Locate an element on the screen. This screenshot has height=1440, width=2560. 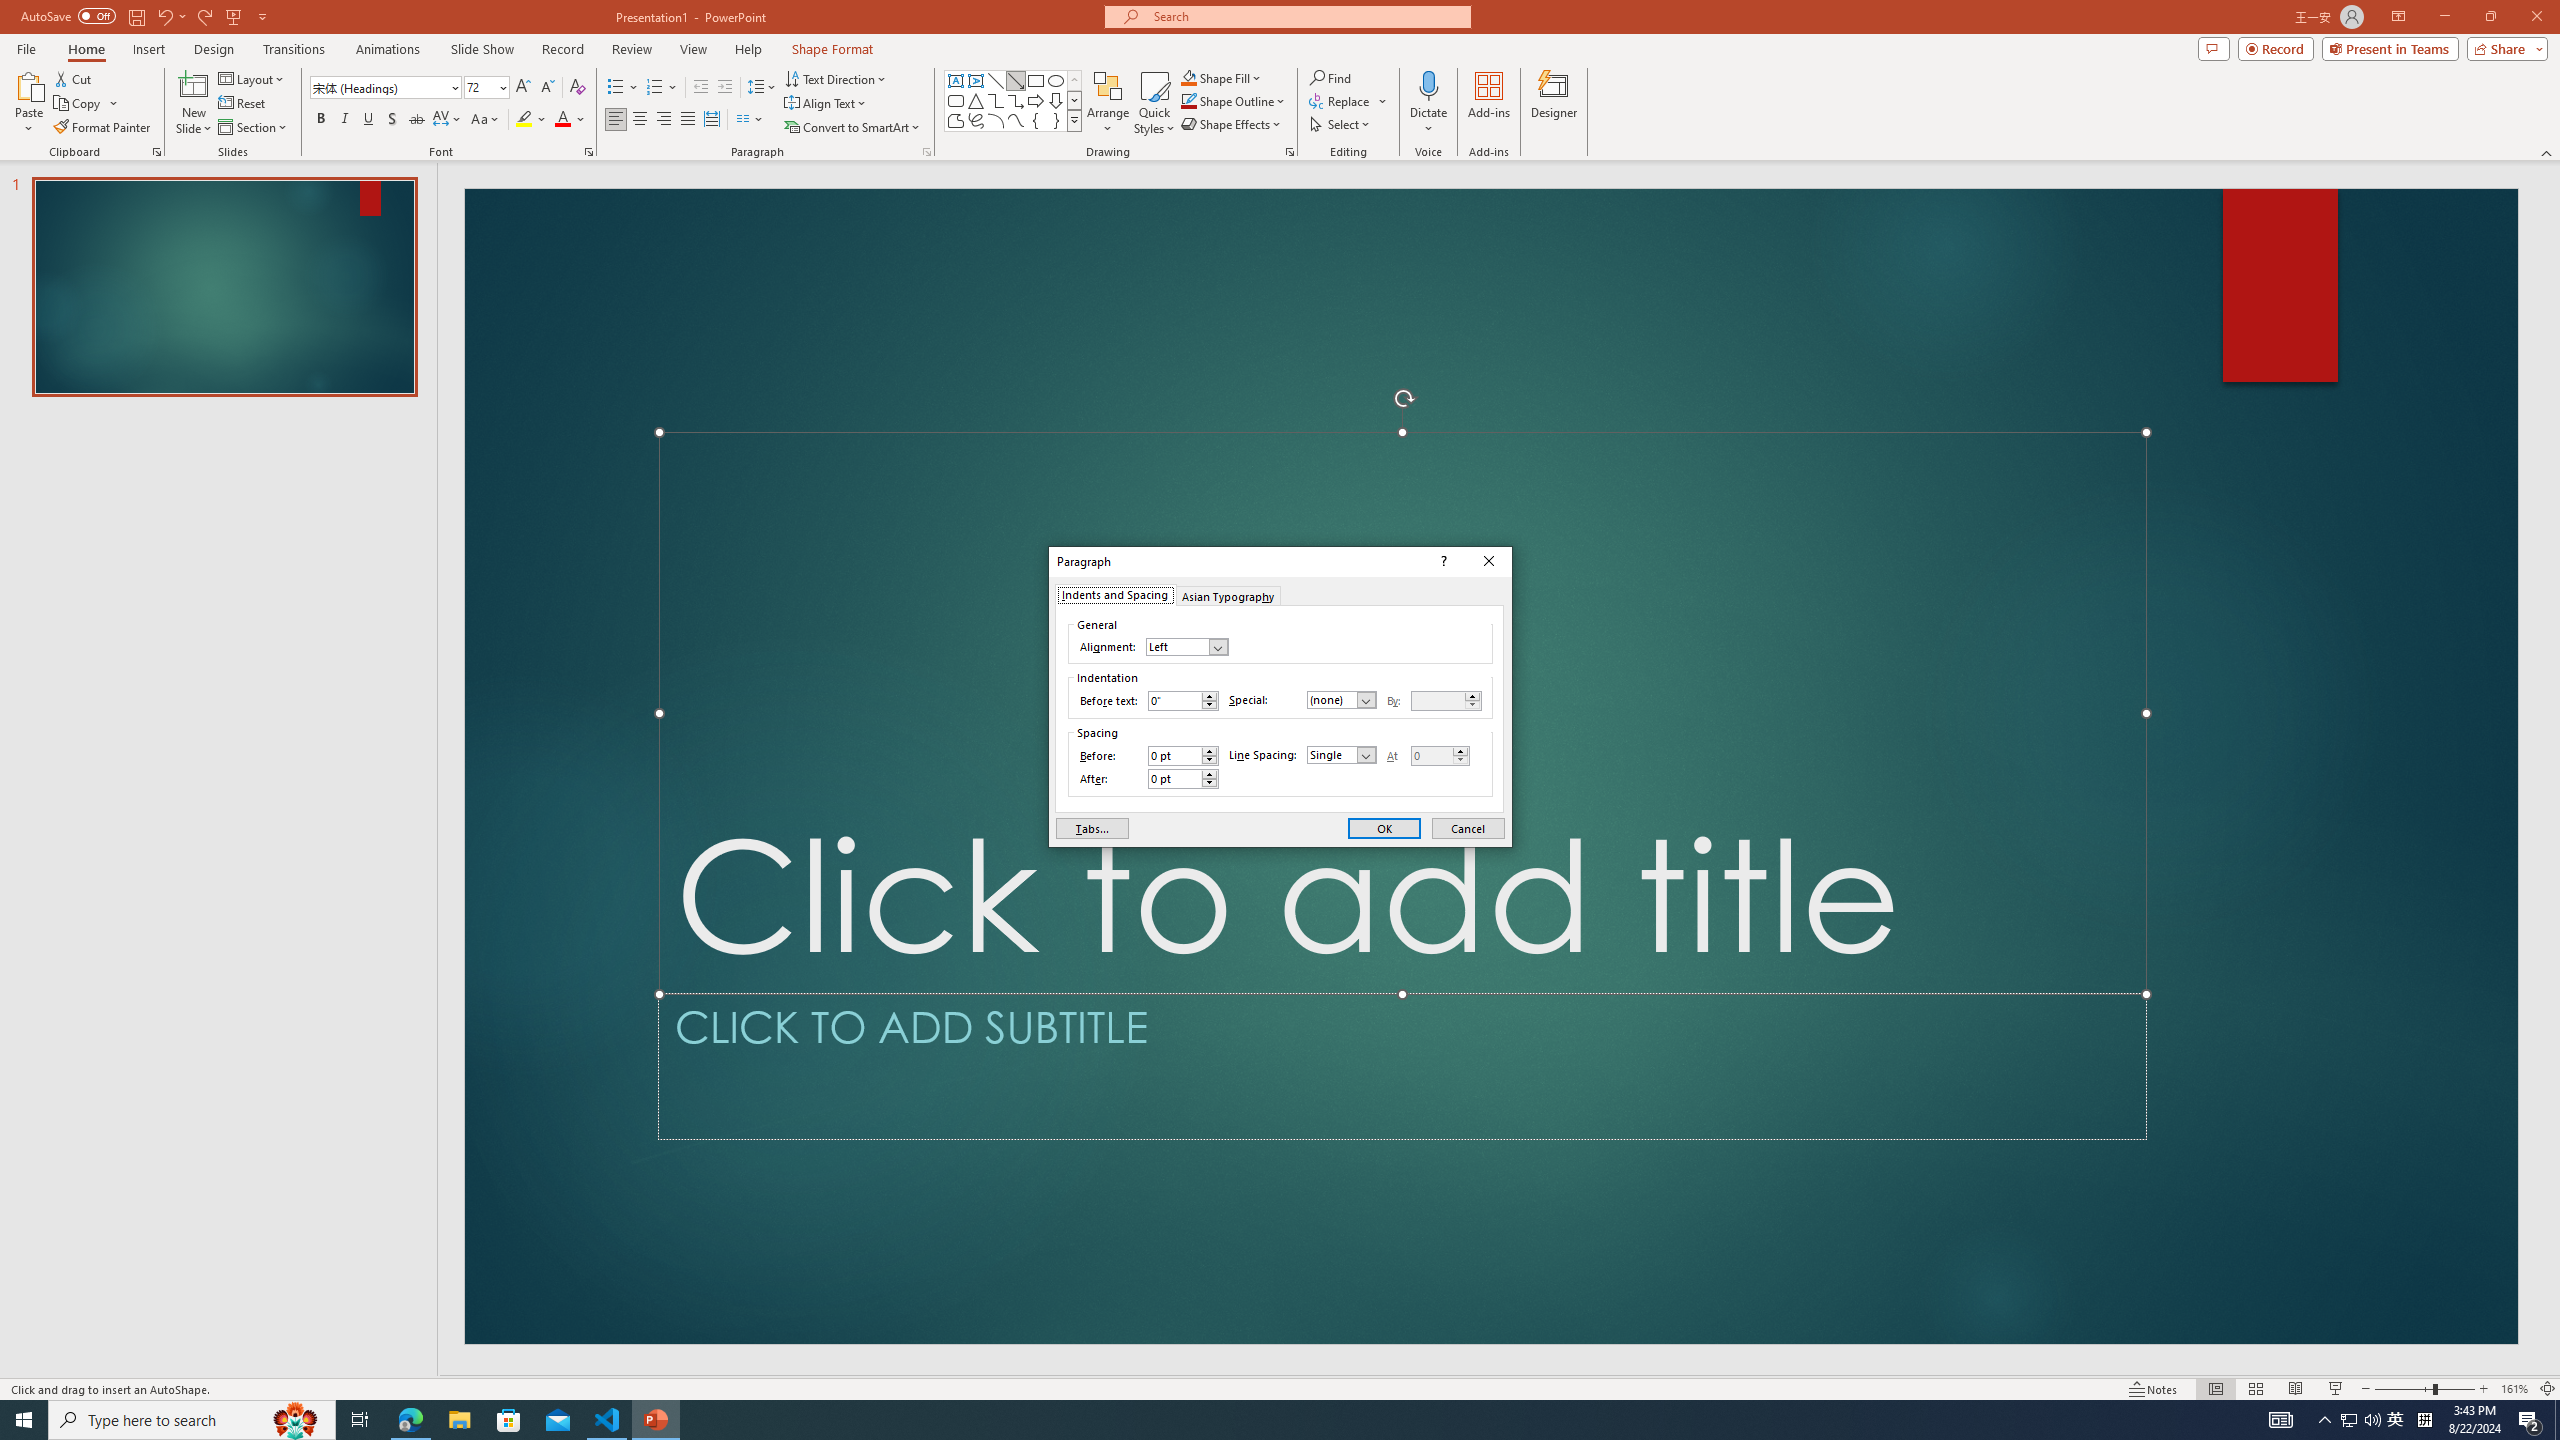
Special is located at coordinates (1342, 700).